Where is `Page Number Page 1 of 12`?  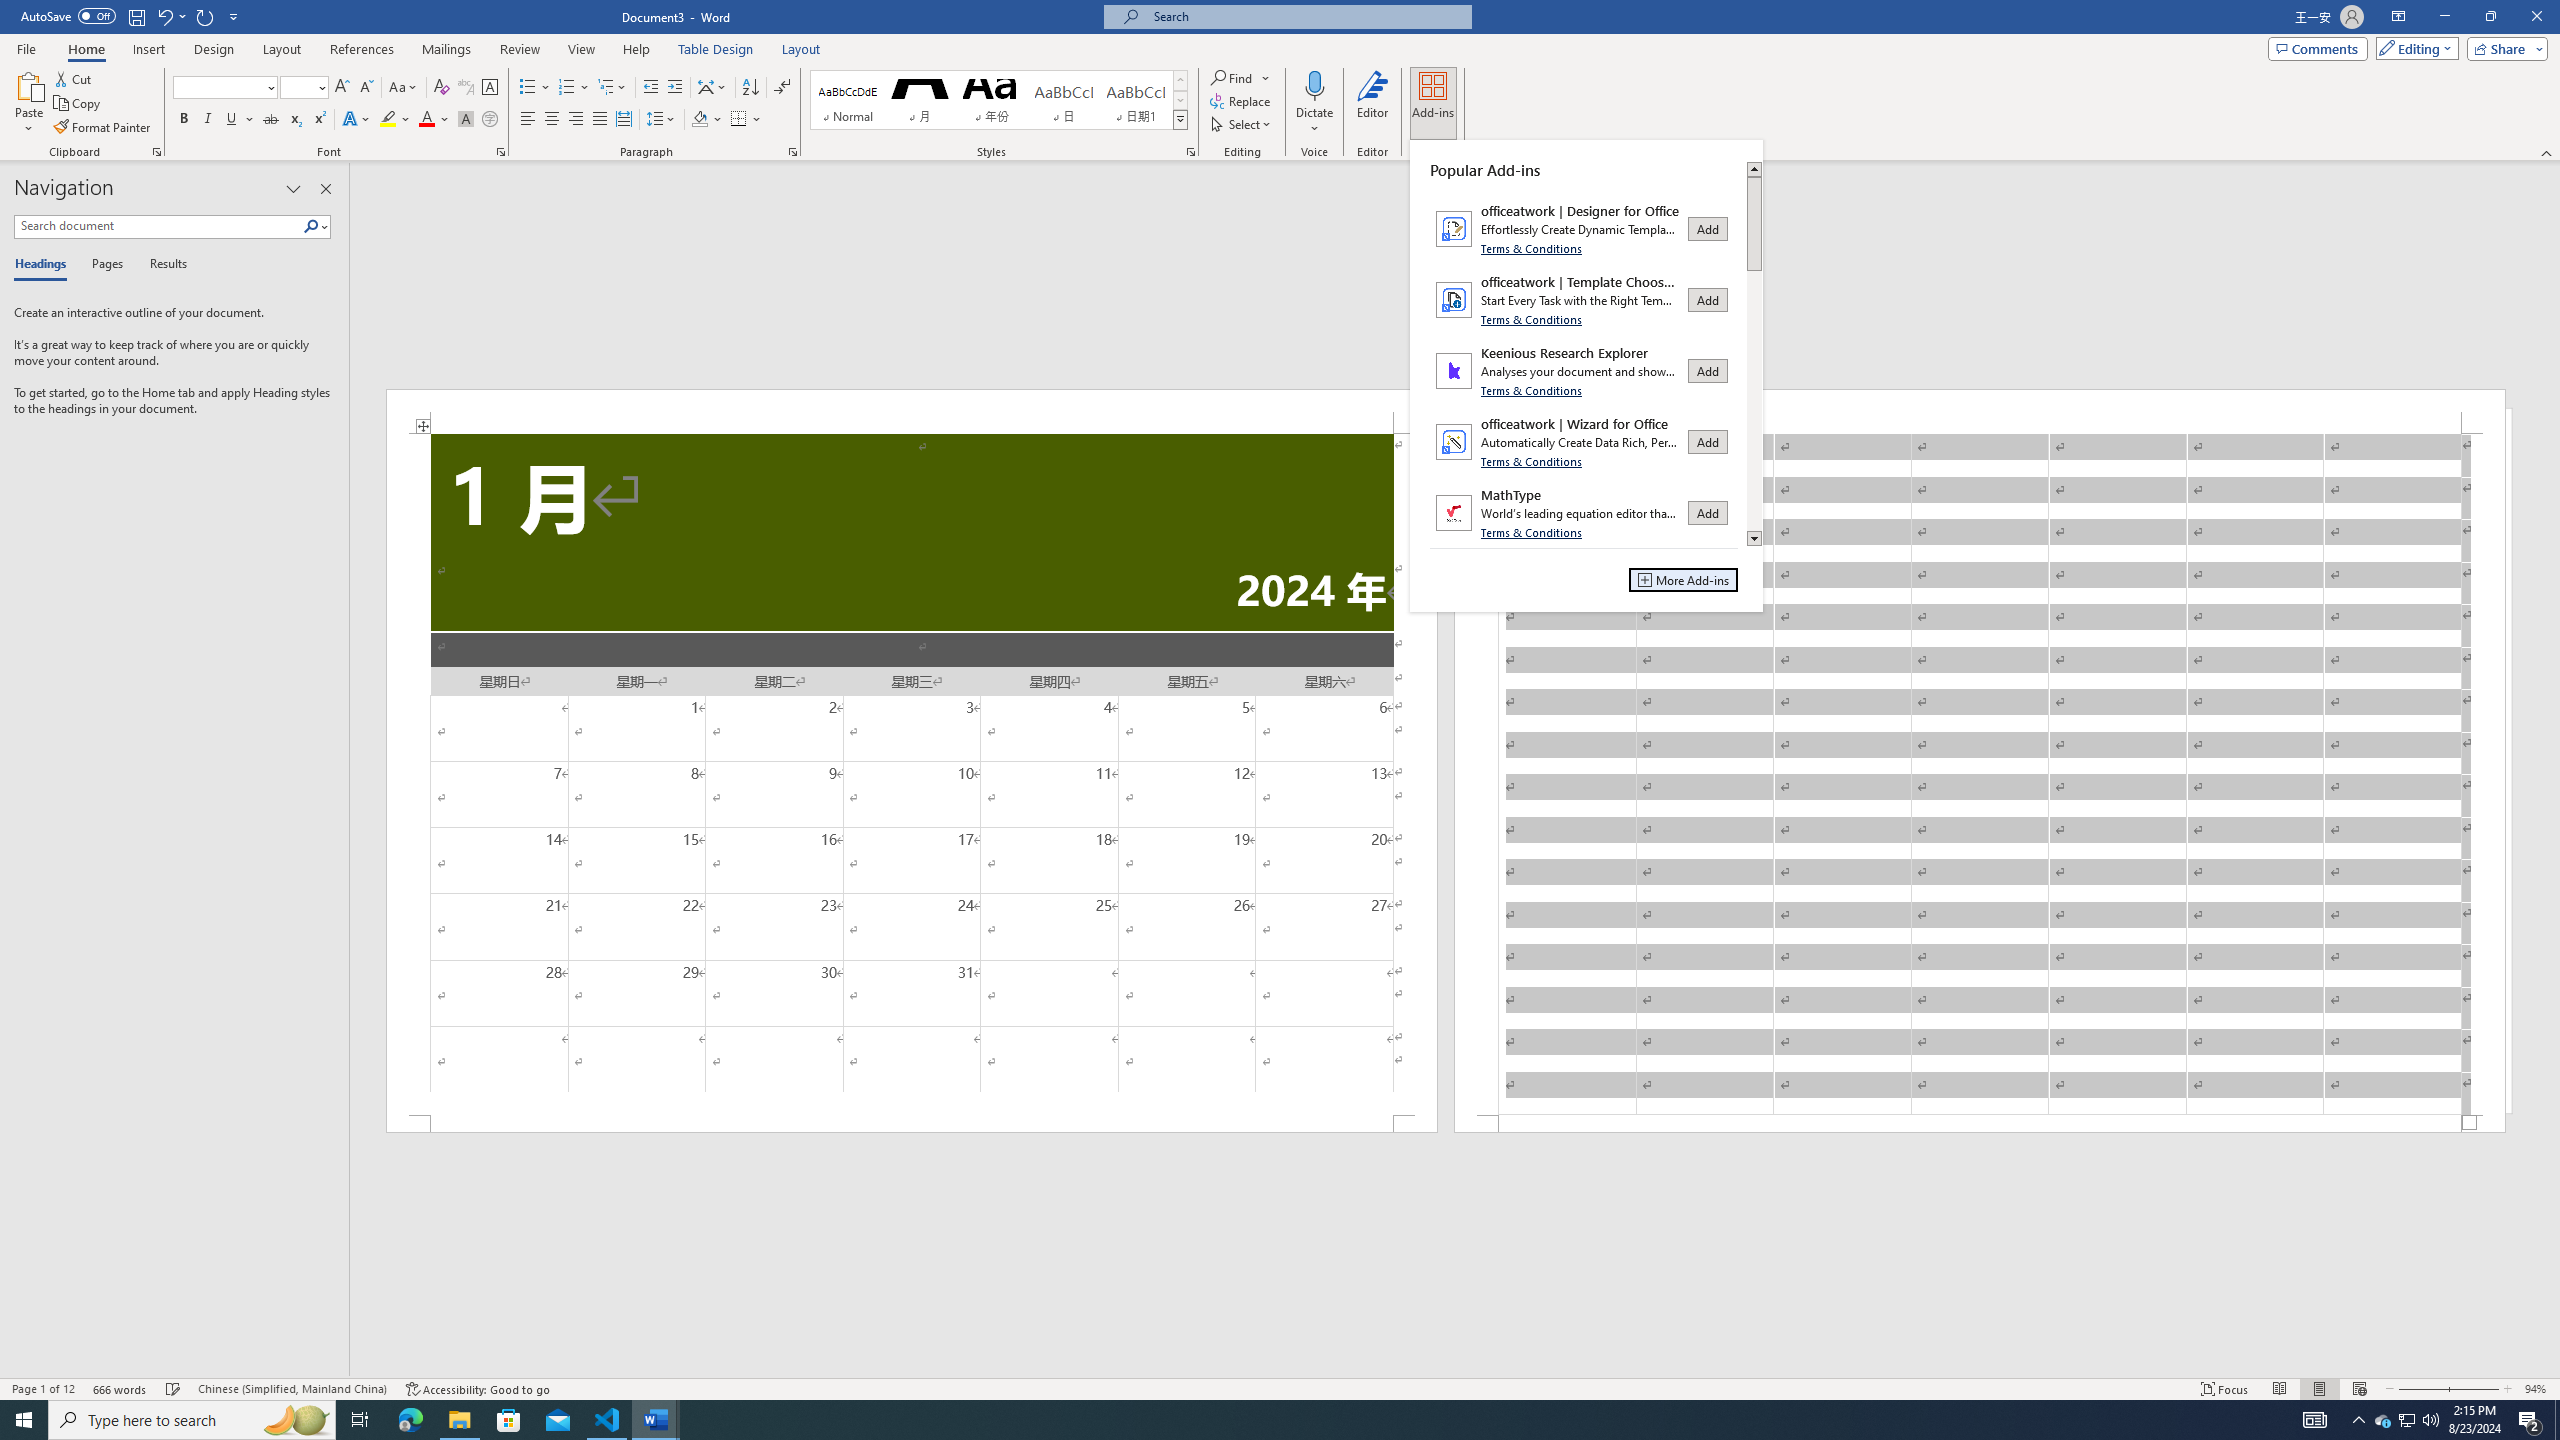
Page Number Page 1 of 12 is located at coordinates (43, 1389).